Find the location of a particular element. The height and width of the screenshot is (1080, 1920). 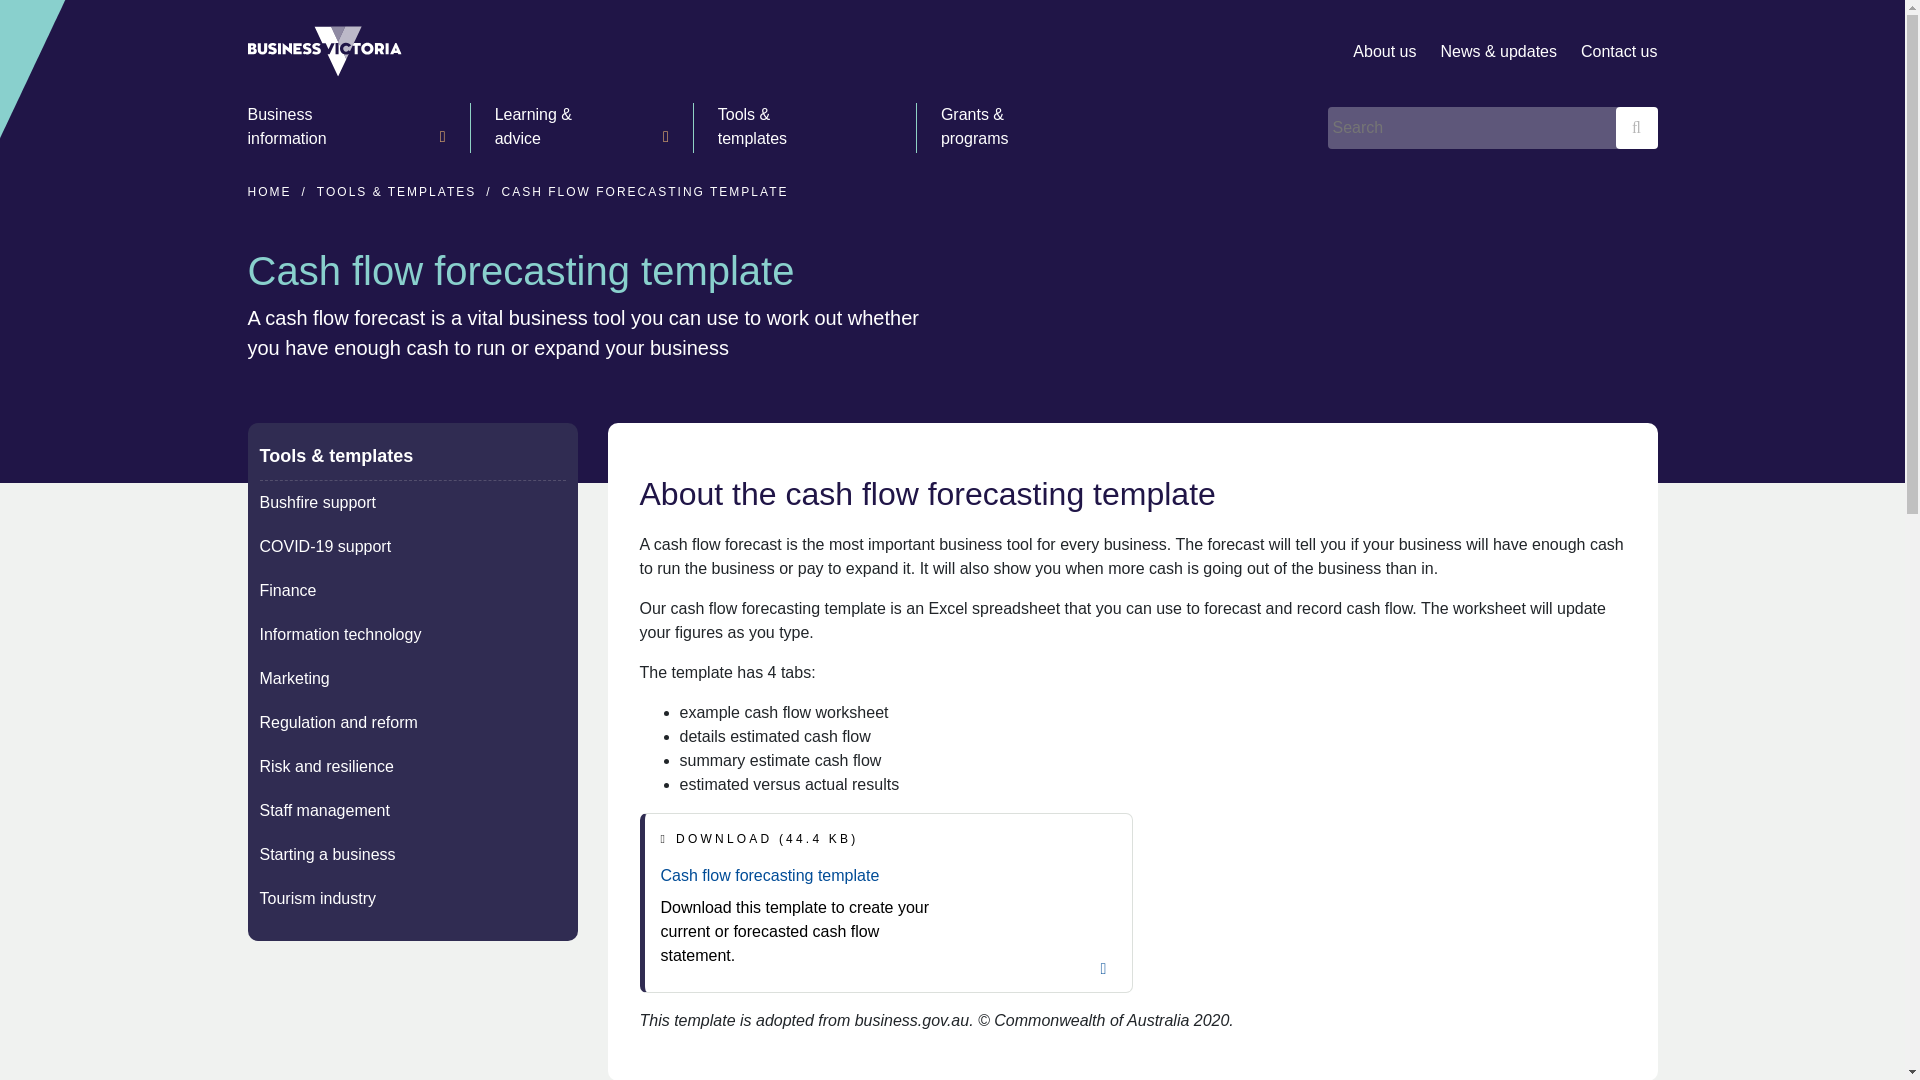

About us is located at coordinates (1384, 52).